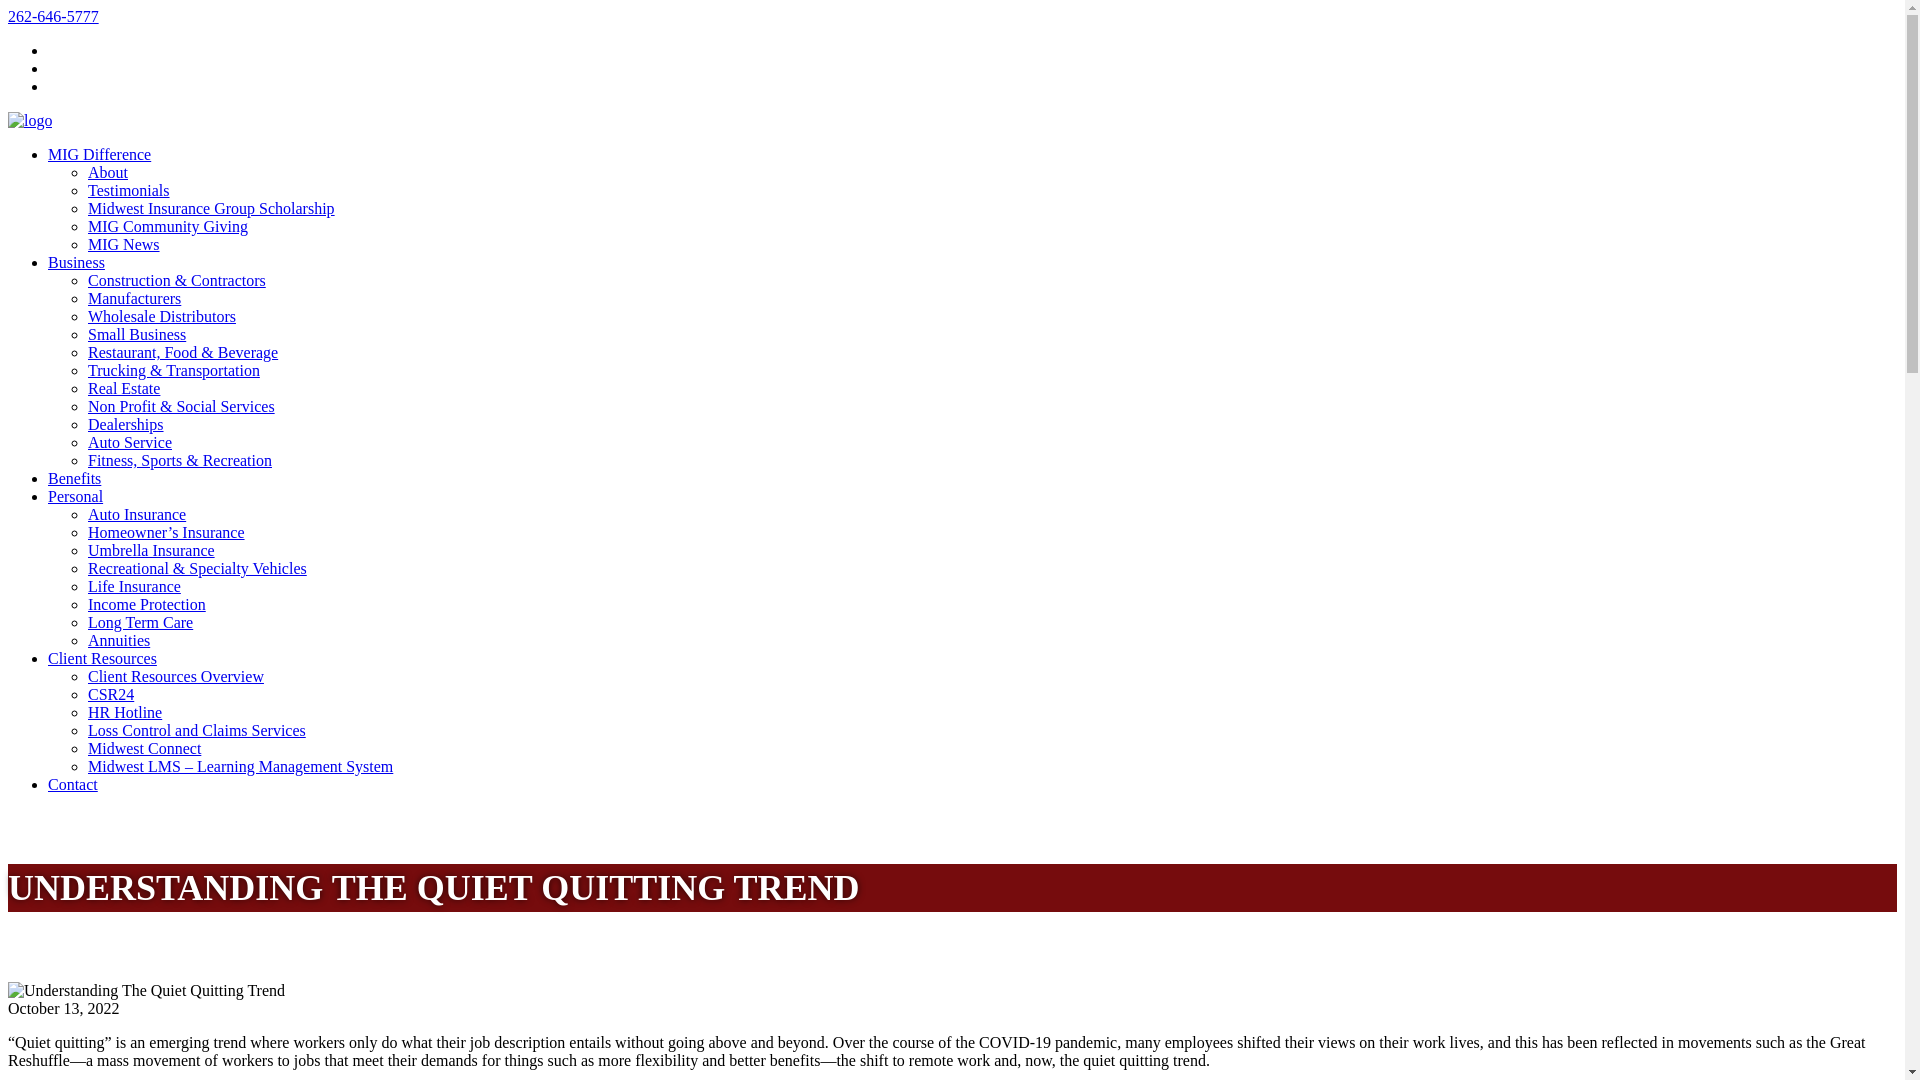  What do you see at coordinates (144, 748) in the screenshot?
I see `Midwest Connect` at bounding box center [144, 748].